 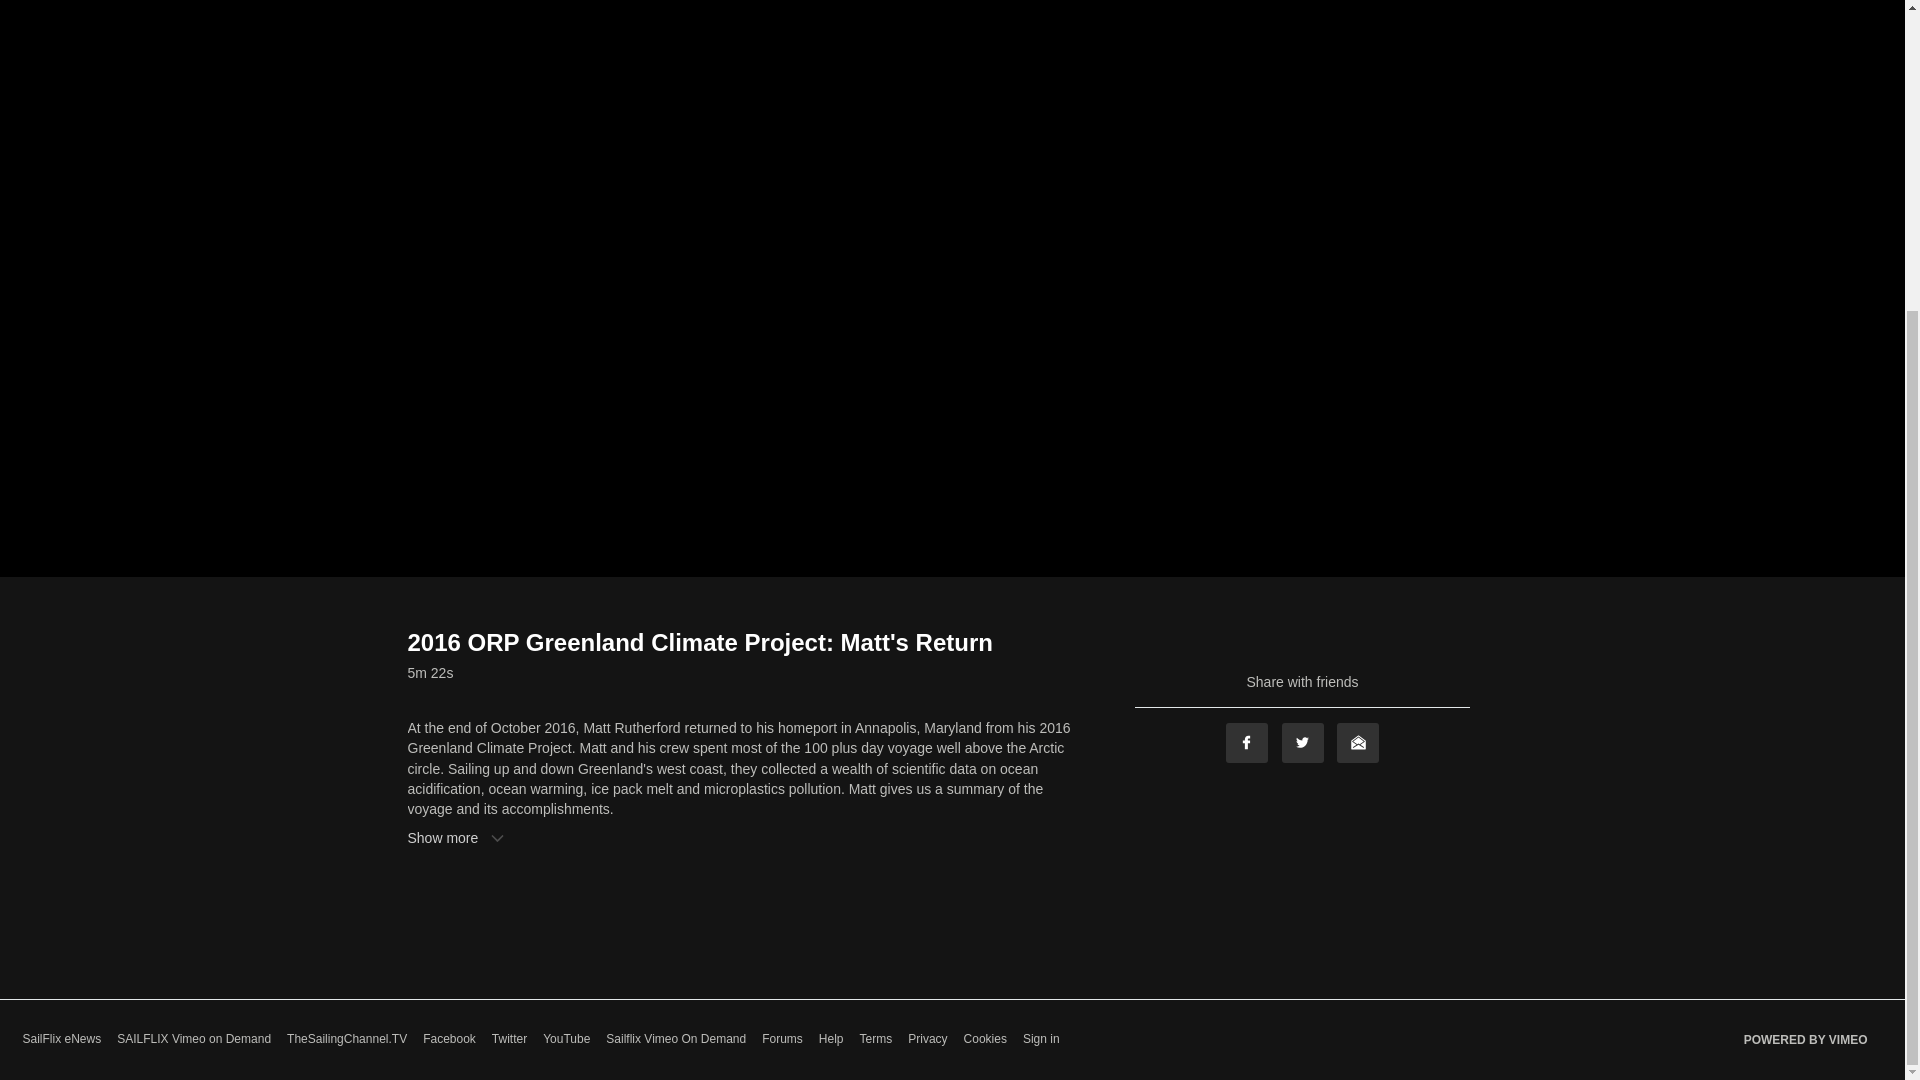 What do you see at coordinates (1246, 742) in the screenshot?
I see `Facebook` at bounding box center [1246, 742].